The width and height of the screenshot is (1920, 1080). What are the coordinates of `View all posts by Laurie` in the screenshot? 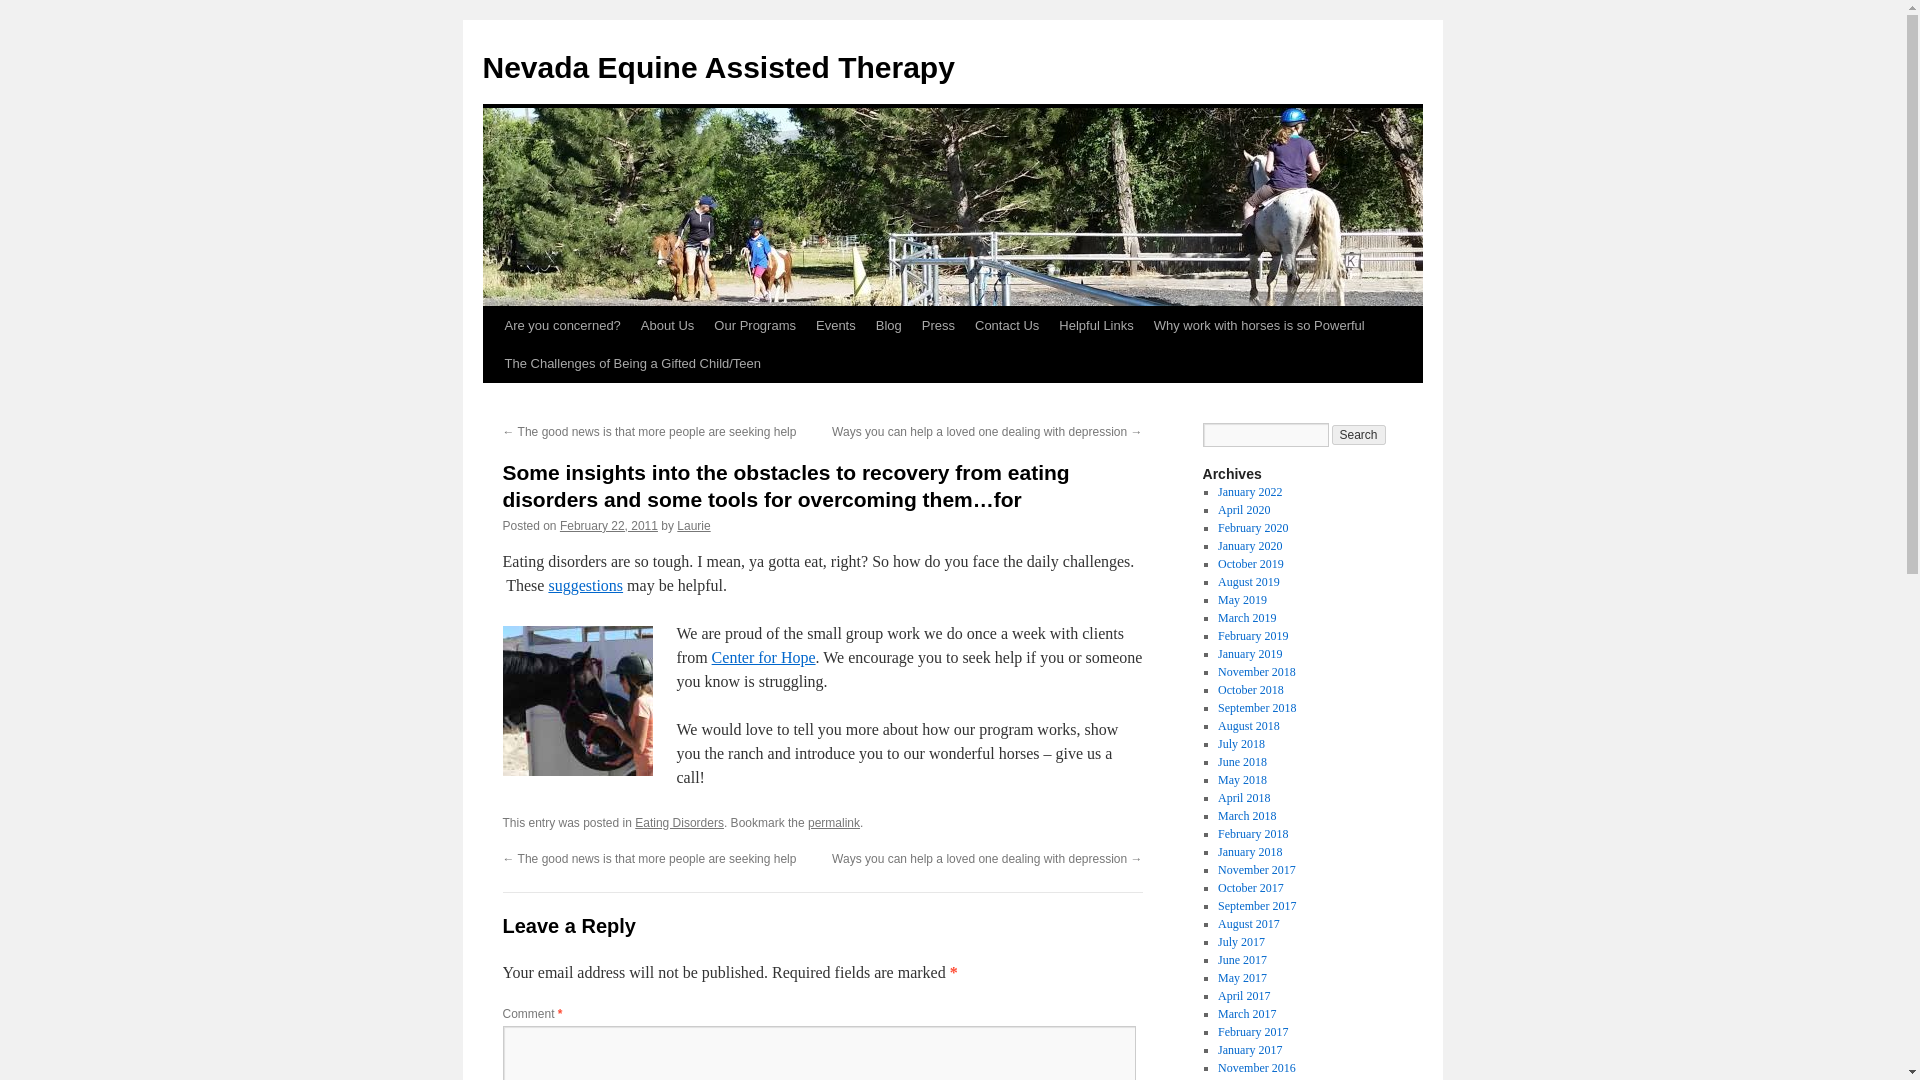 It's located at (694, 526).